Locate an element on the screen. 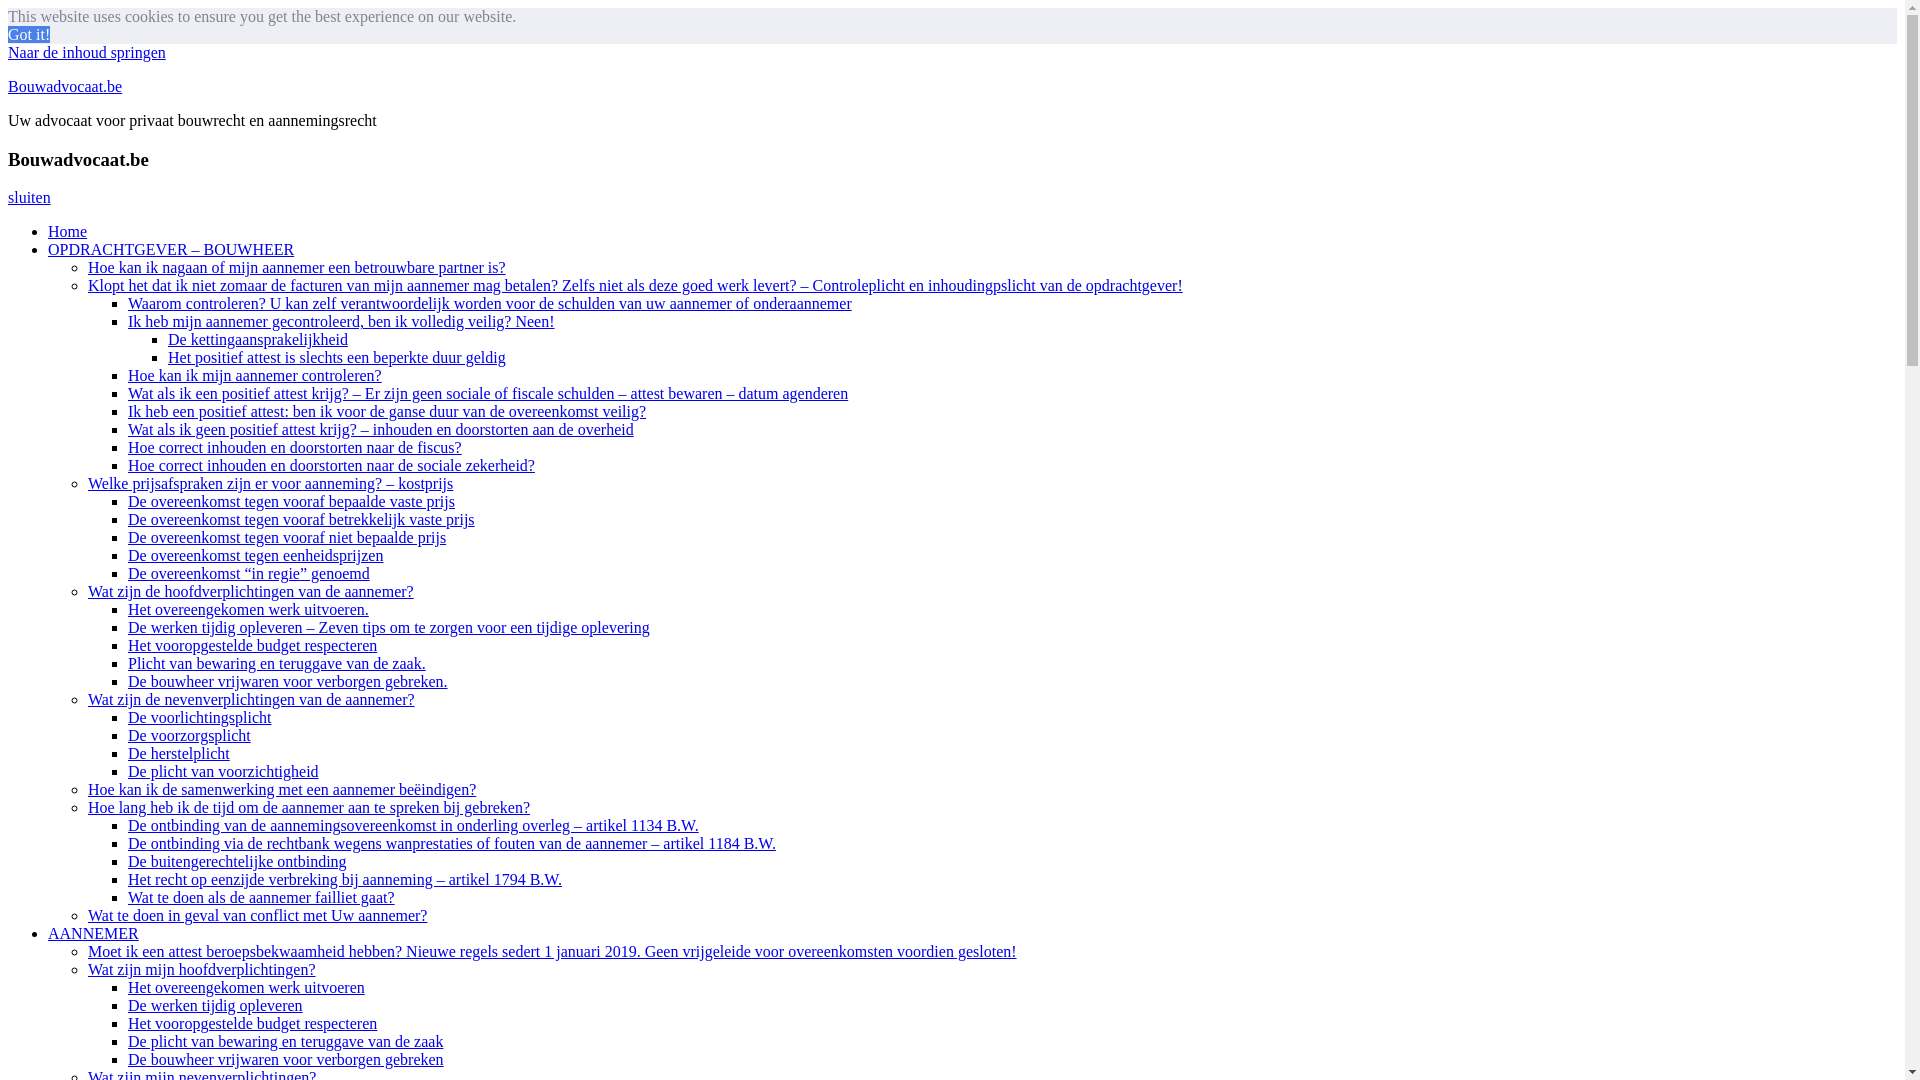 The width and height of the screenshot is (1920, 1080). Het vooropgestelde budget respecteren is located at coordinates (252, 1024).